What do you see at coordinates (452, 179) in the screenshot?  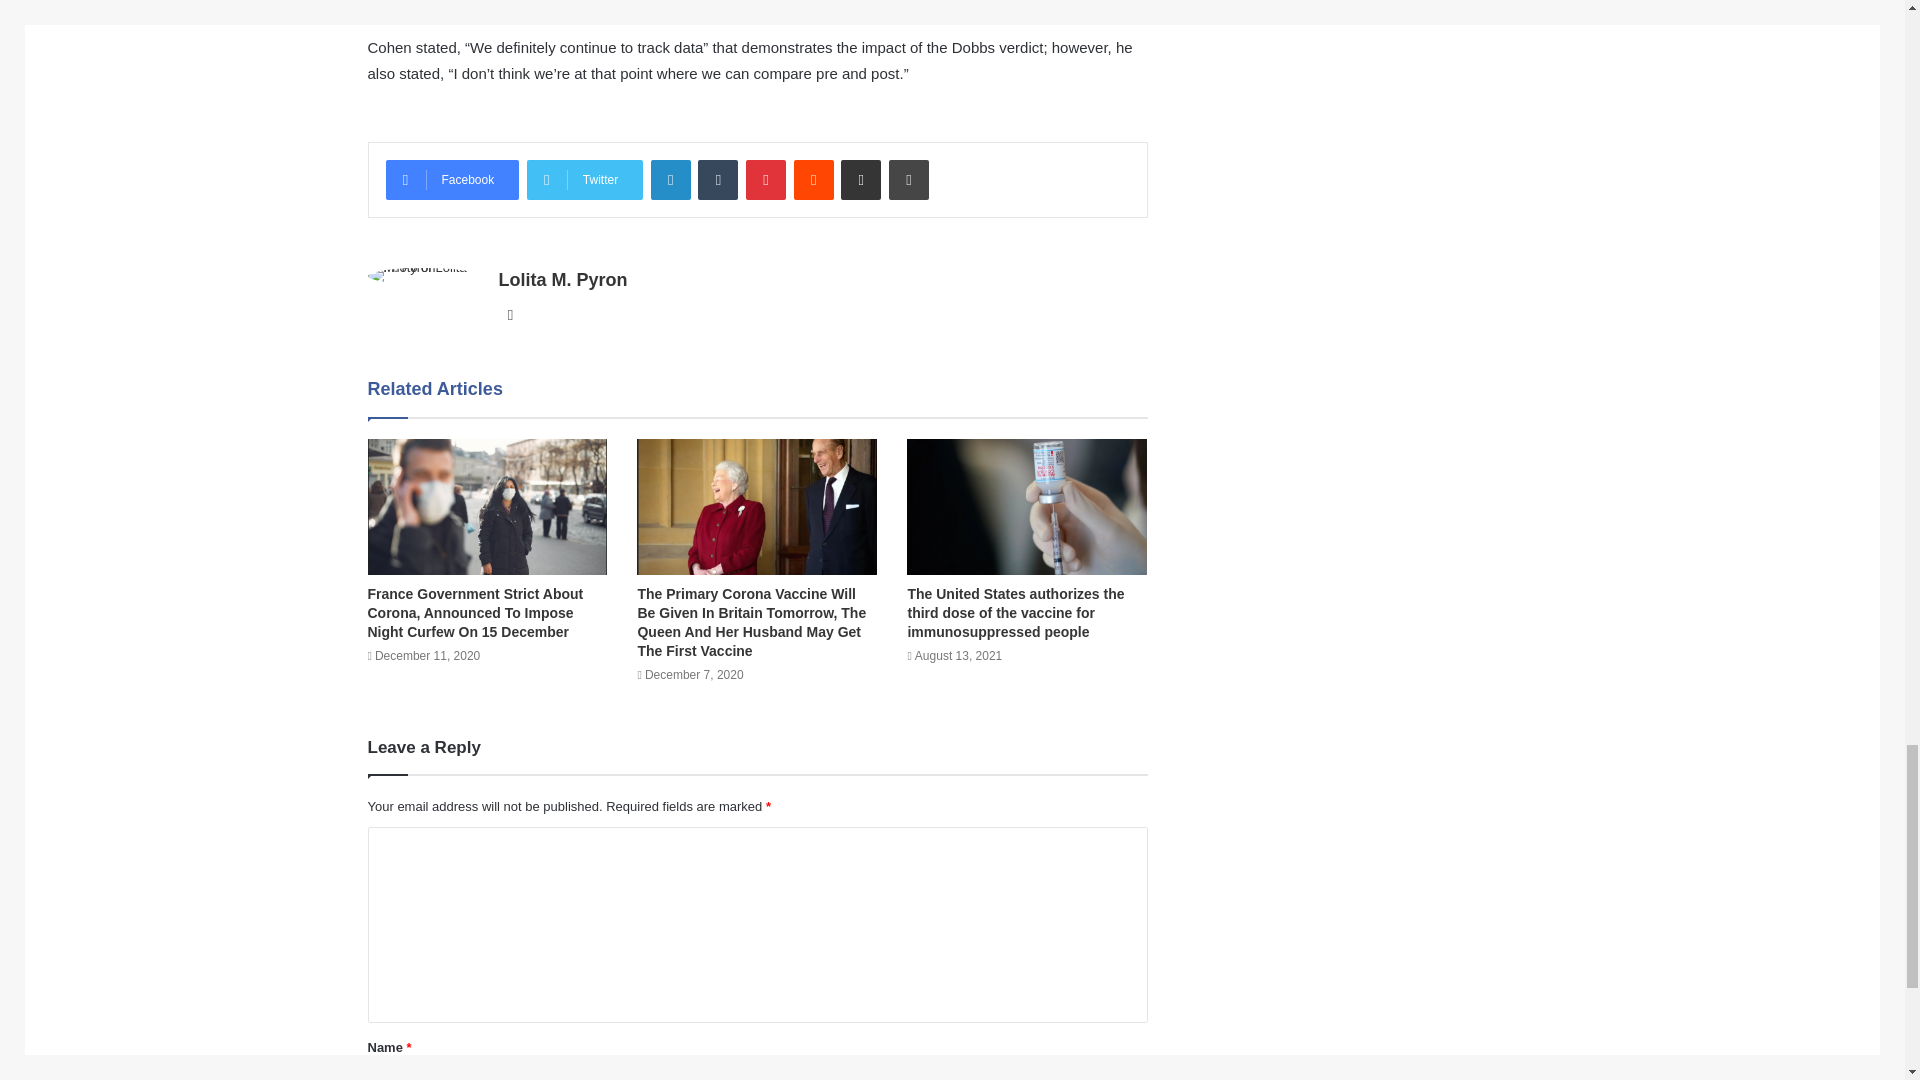 I see `Facebook` at bounding box center [452, 179].